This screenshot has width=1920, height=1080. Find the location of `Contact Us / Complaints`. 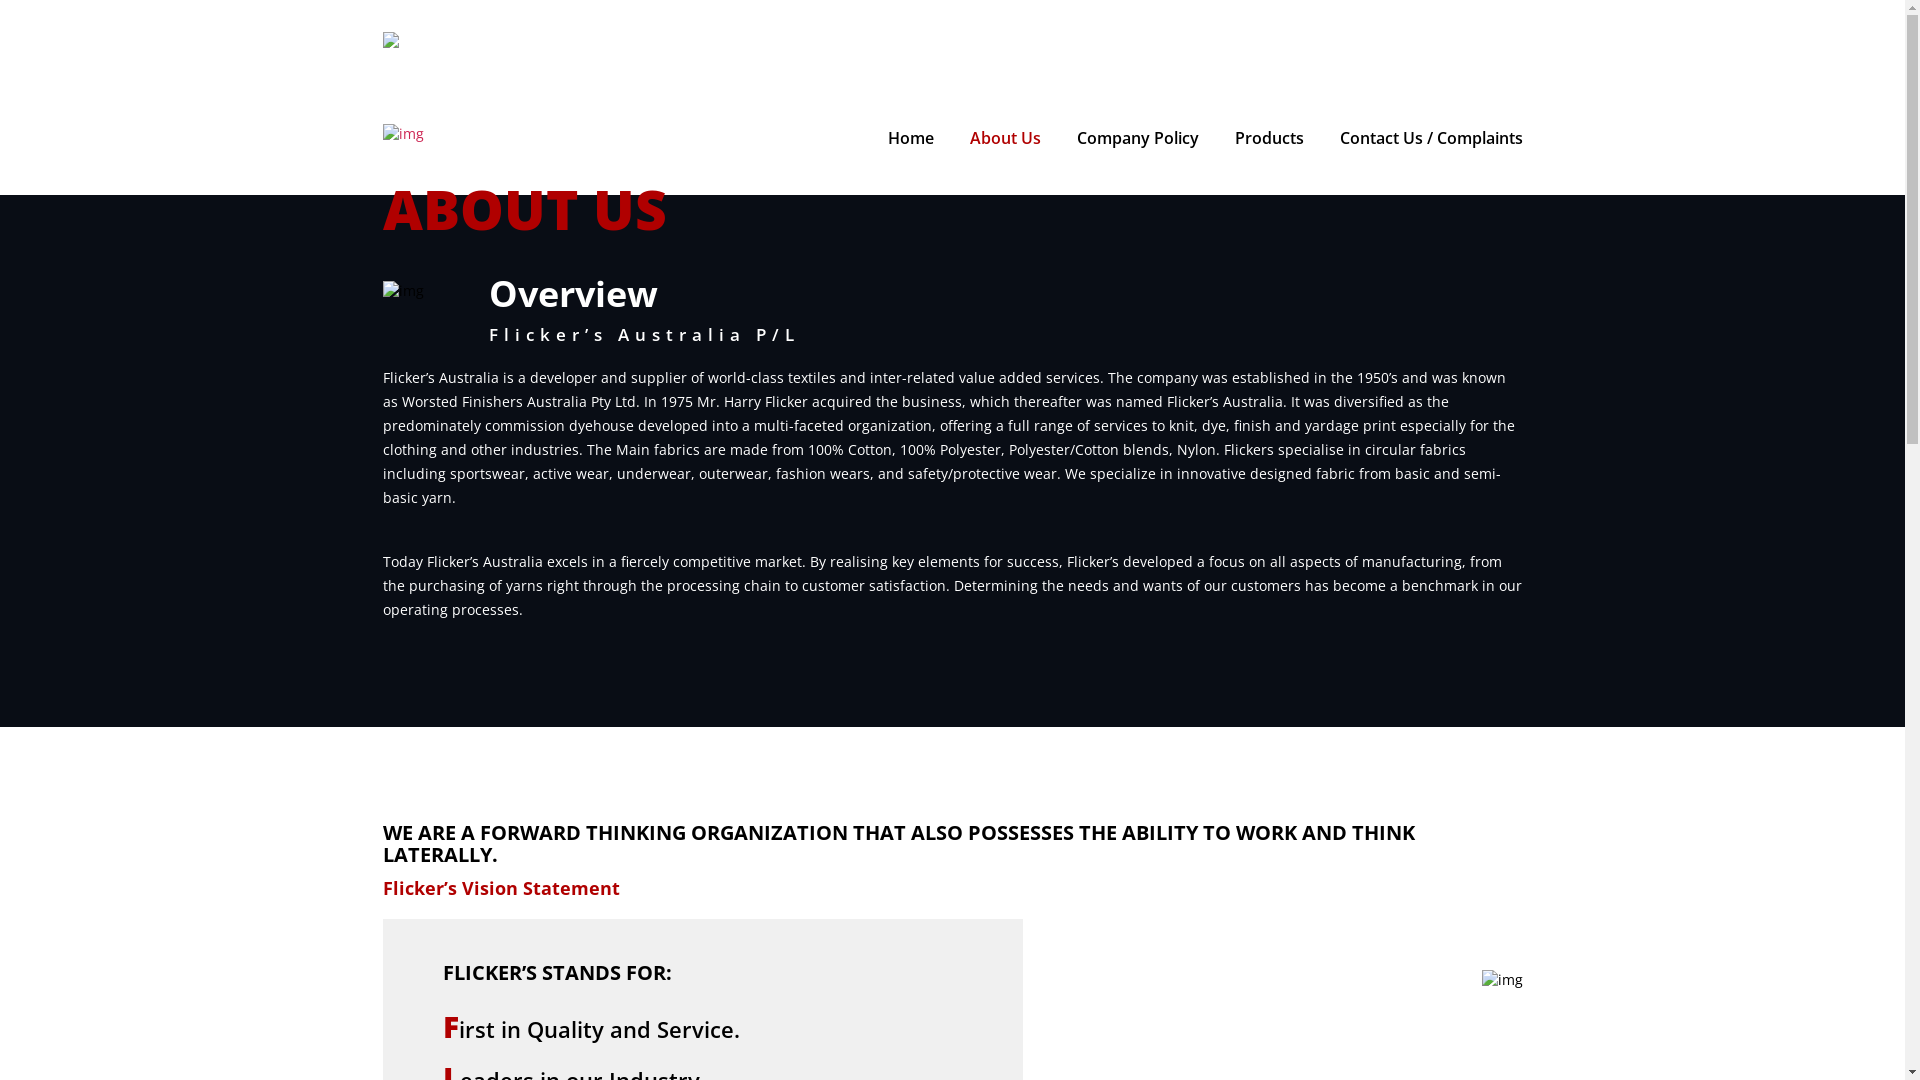

Contact Us / Complaints is located at coordinates (1432, 138).